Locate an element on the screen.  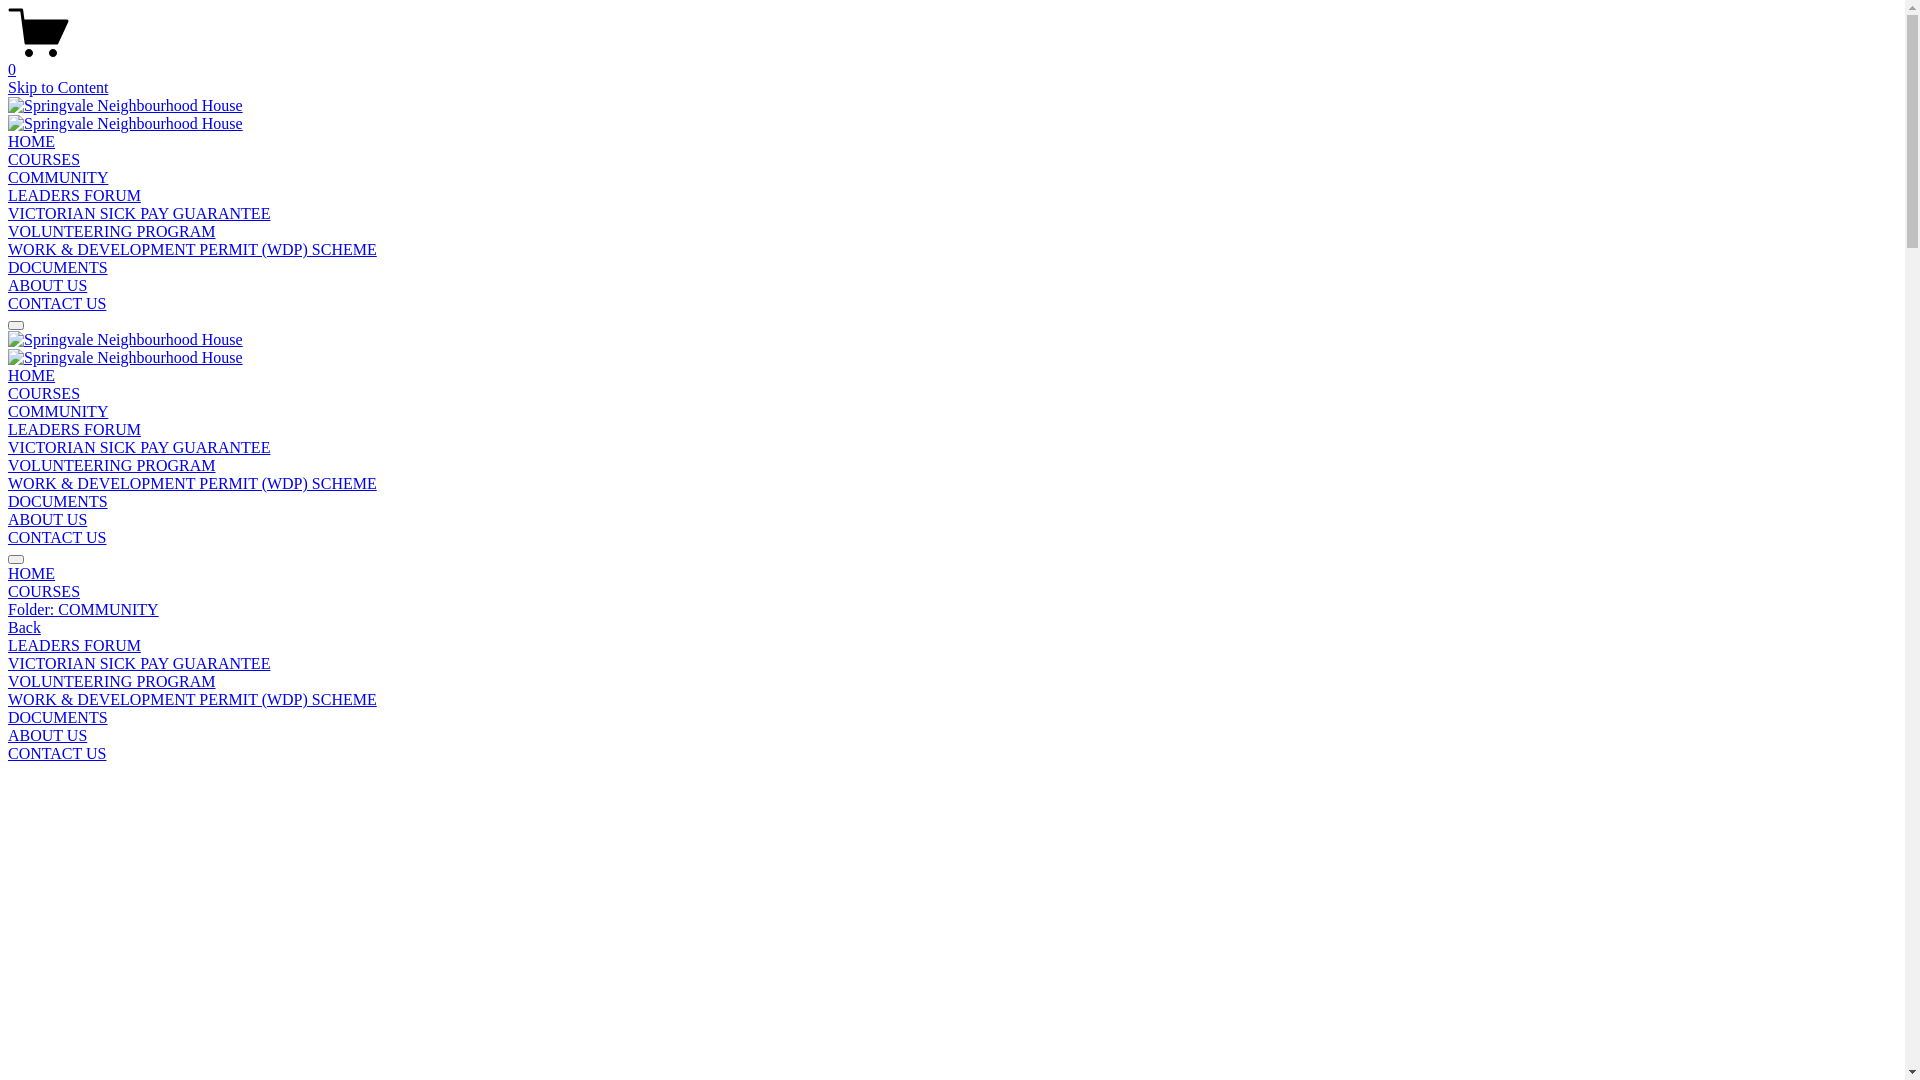
ABOUT US is located at coordinates (48, 520).